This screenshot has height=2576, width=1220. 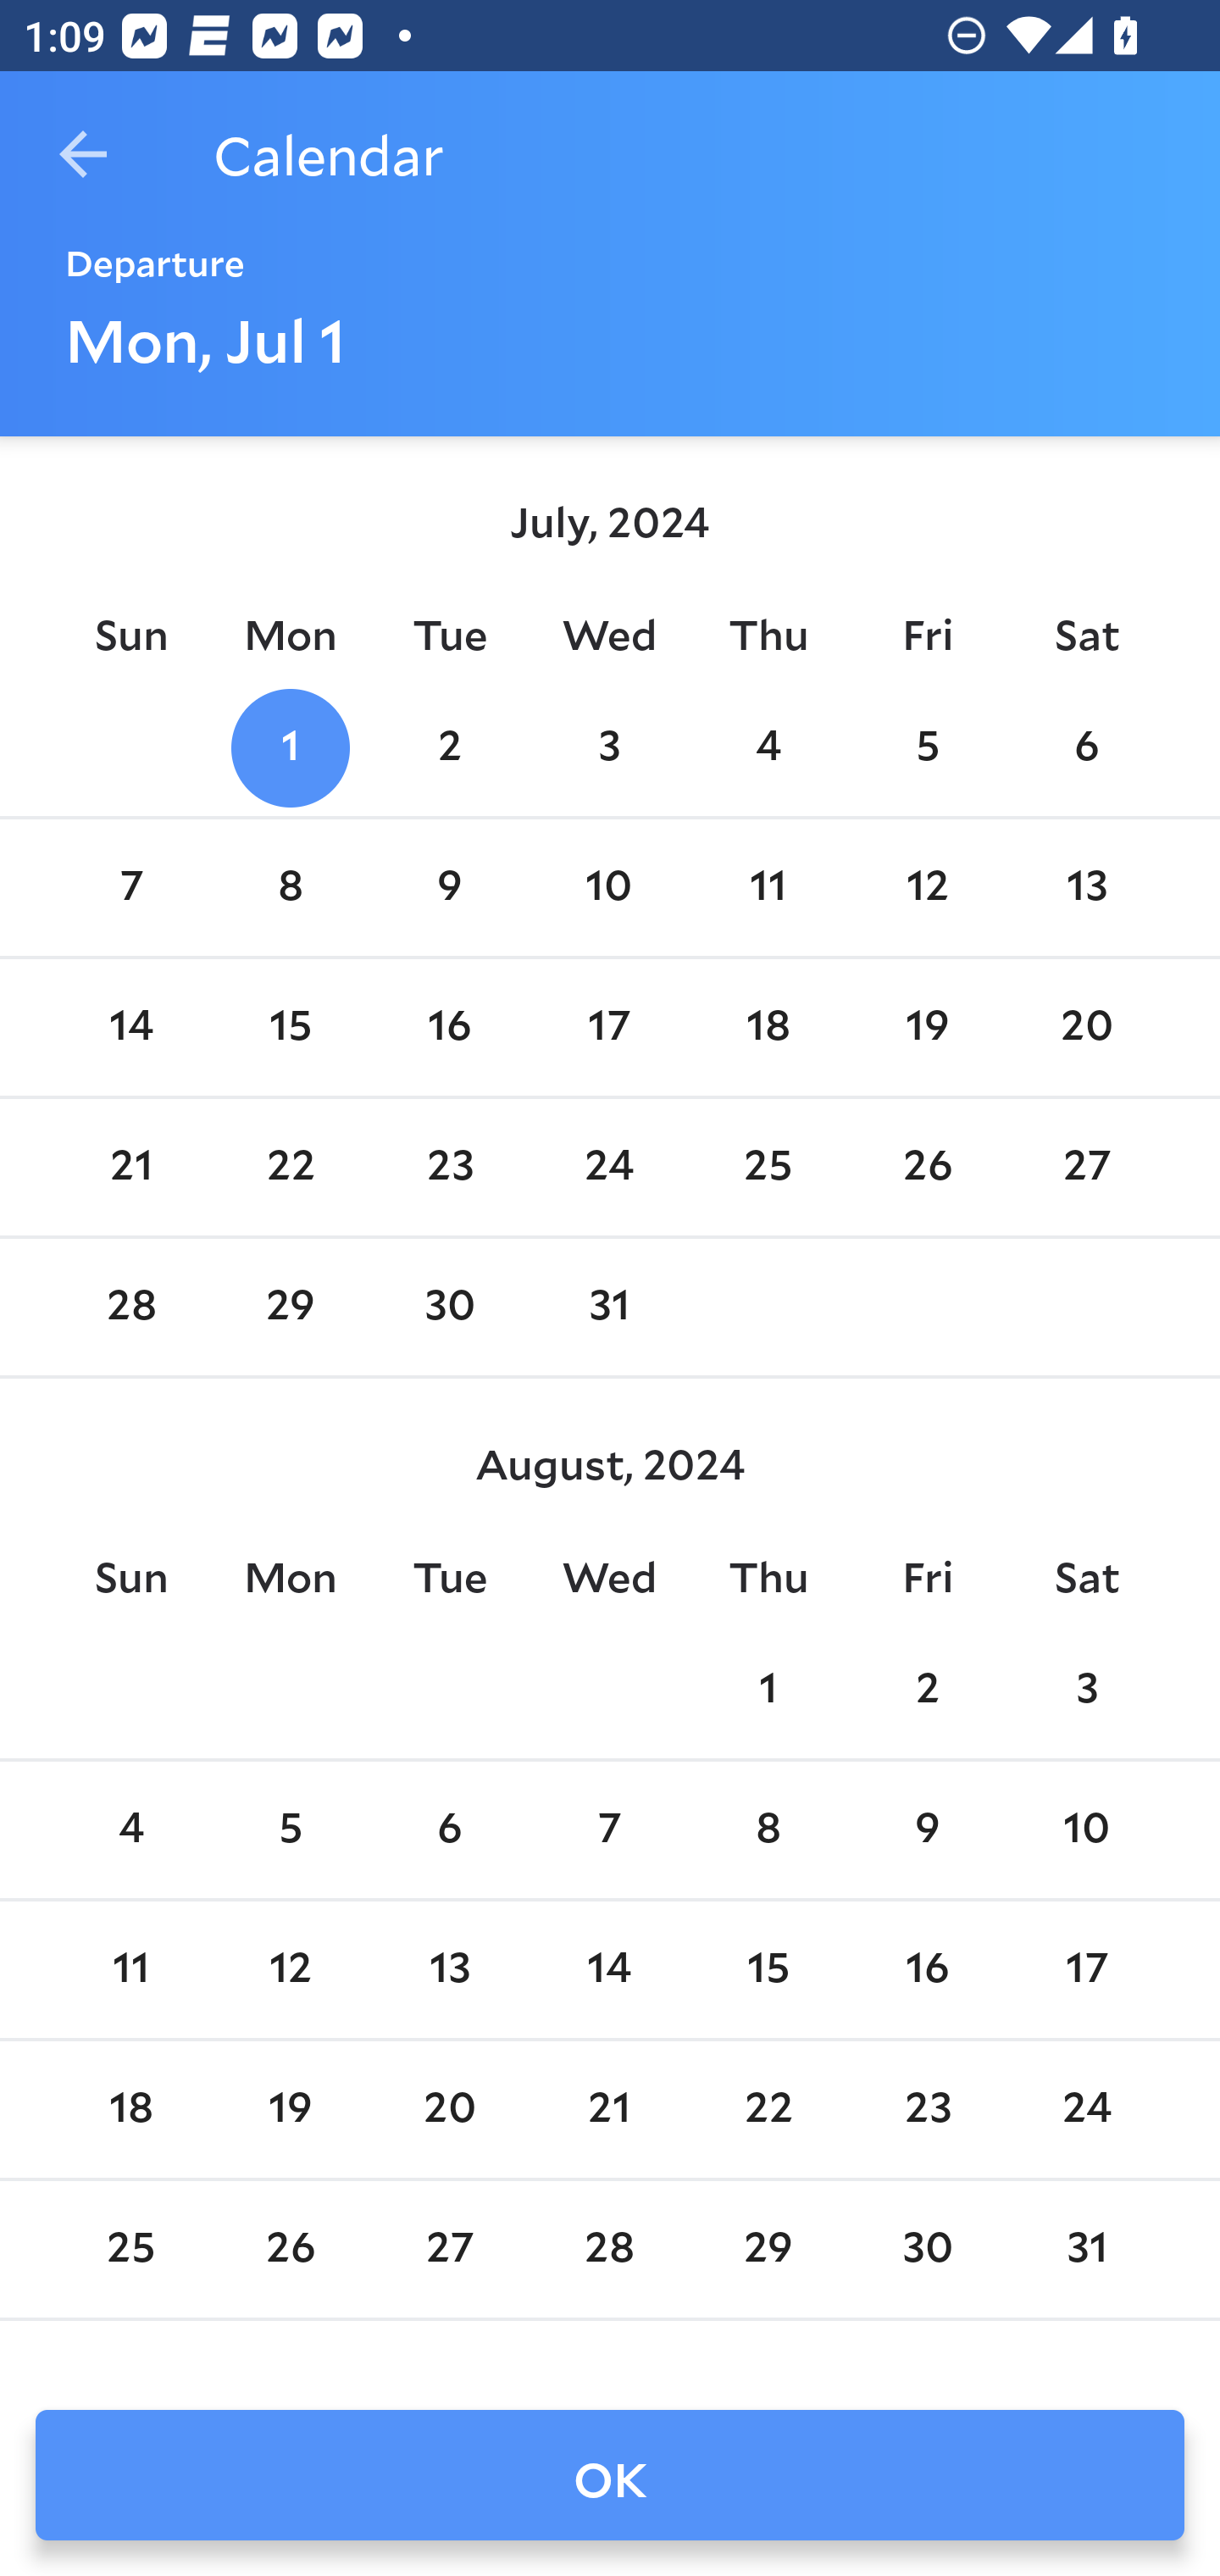 I want to click on 28, so click(x=130, y=1308).